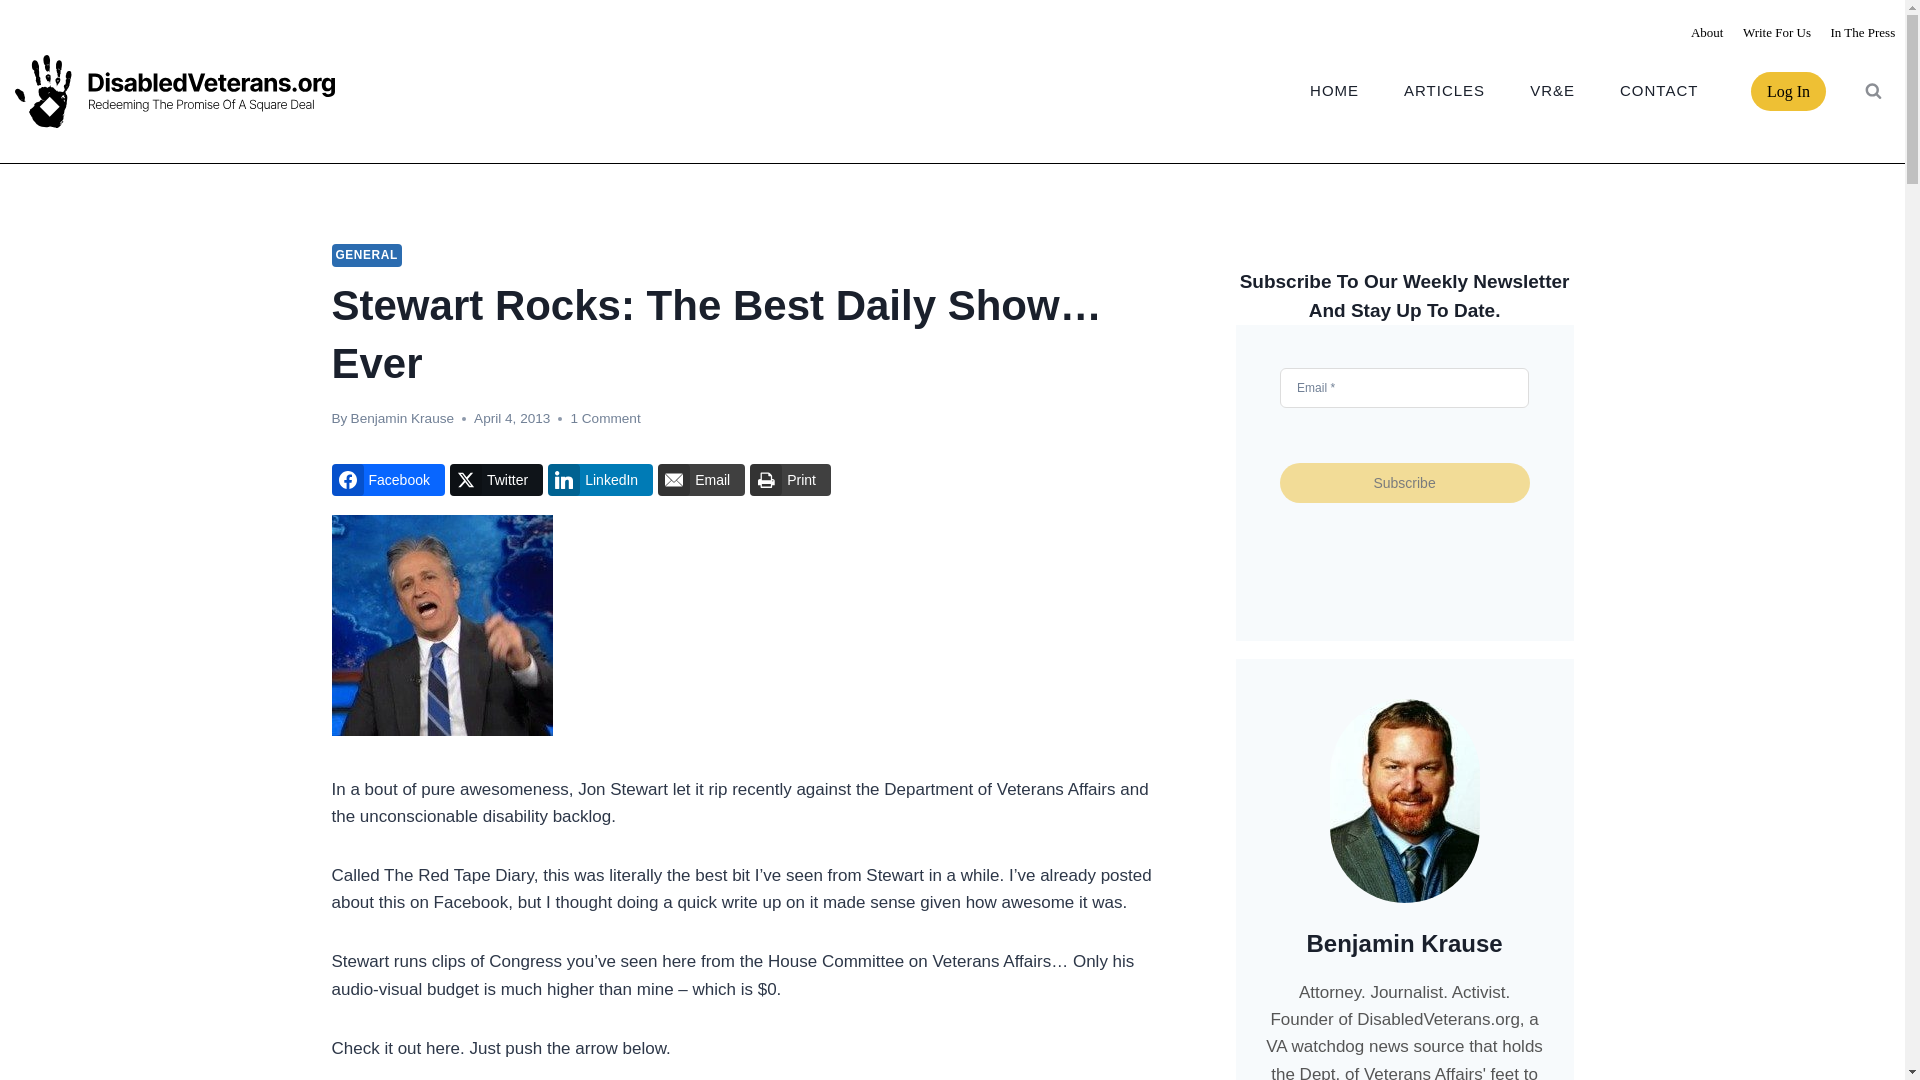 The width and height of the screenshot is (1920, 1080). Describe the element at coordinates (1444, 90) in the screenshot. I see `ARTICLES` at that location.